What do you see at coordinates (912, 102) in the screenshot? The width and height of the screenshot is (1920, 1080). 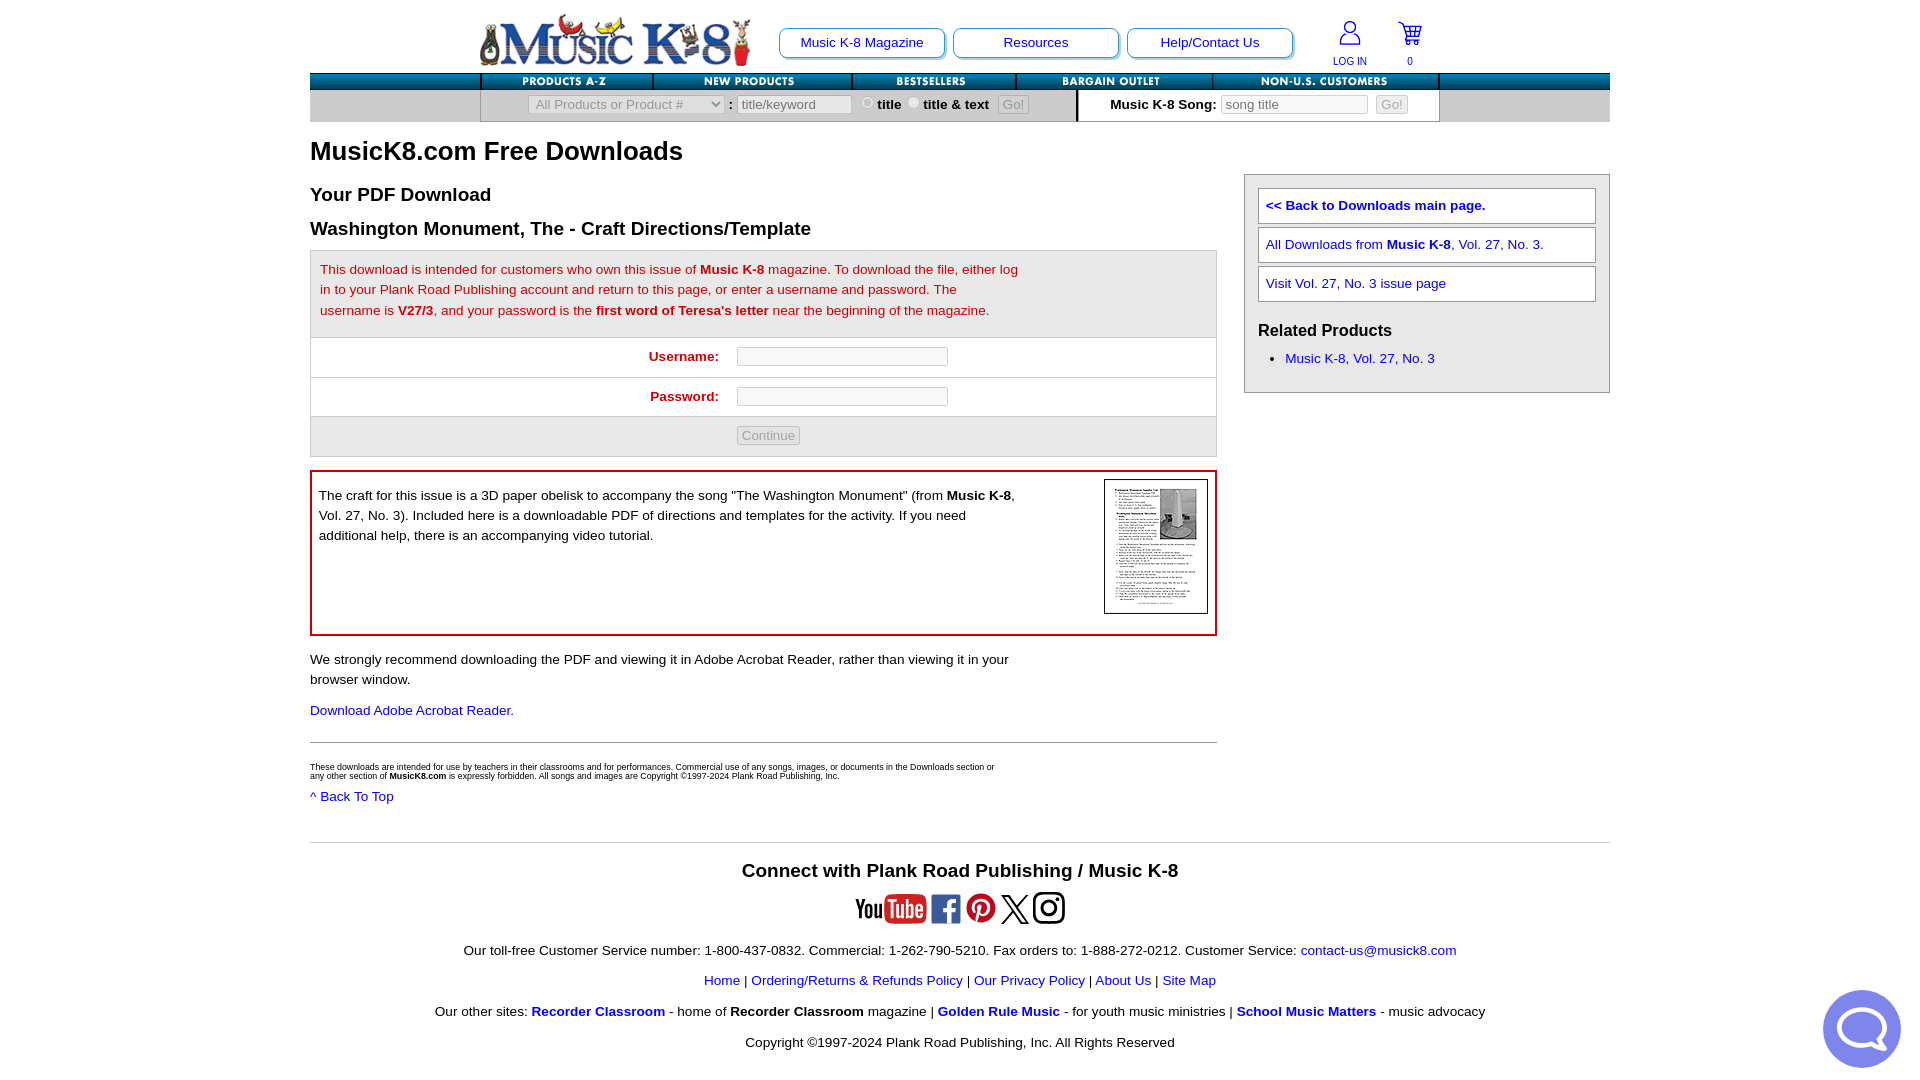 I see `both` at bounding box center [912, 102].